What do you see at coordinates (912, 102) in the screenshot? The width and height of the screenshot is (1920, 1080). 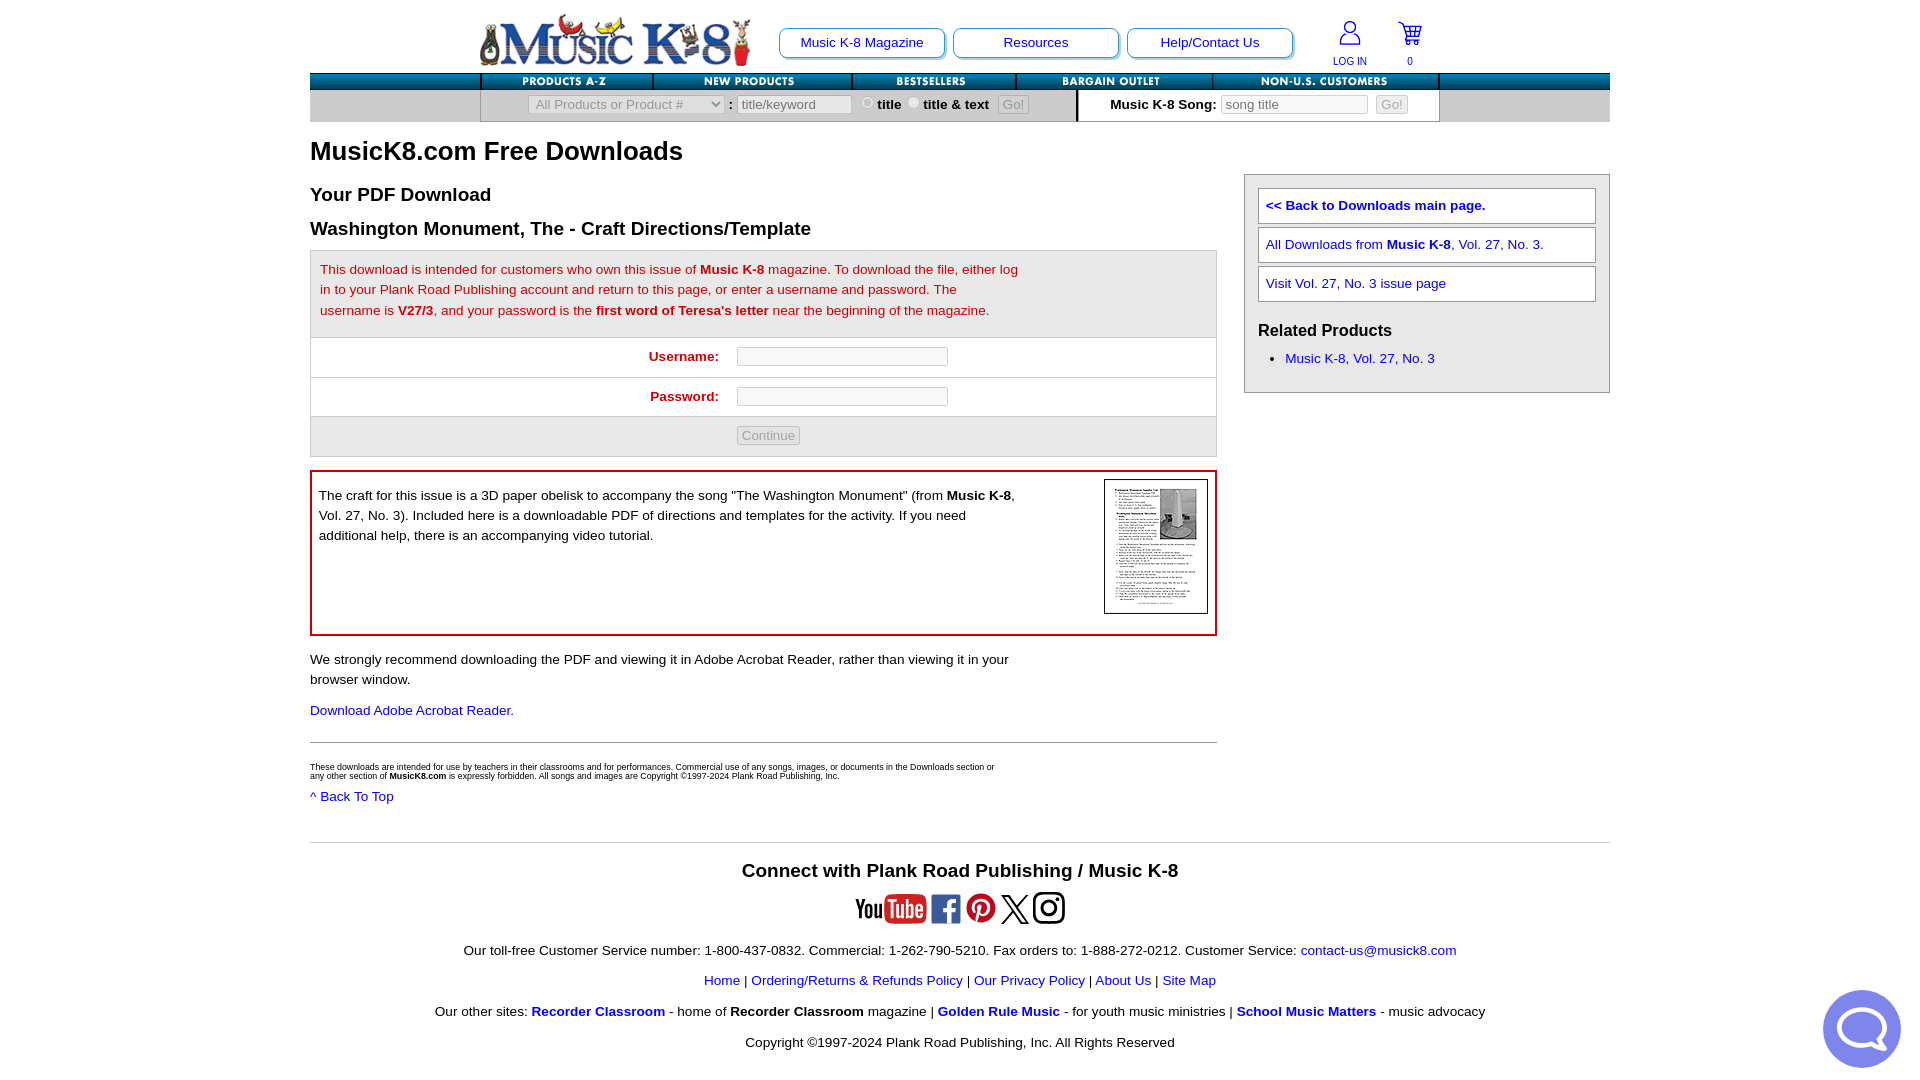 I see `both` at bounding box center [912, 102].